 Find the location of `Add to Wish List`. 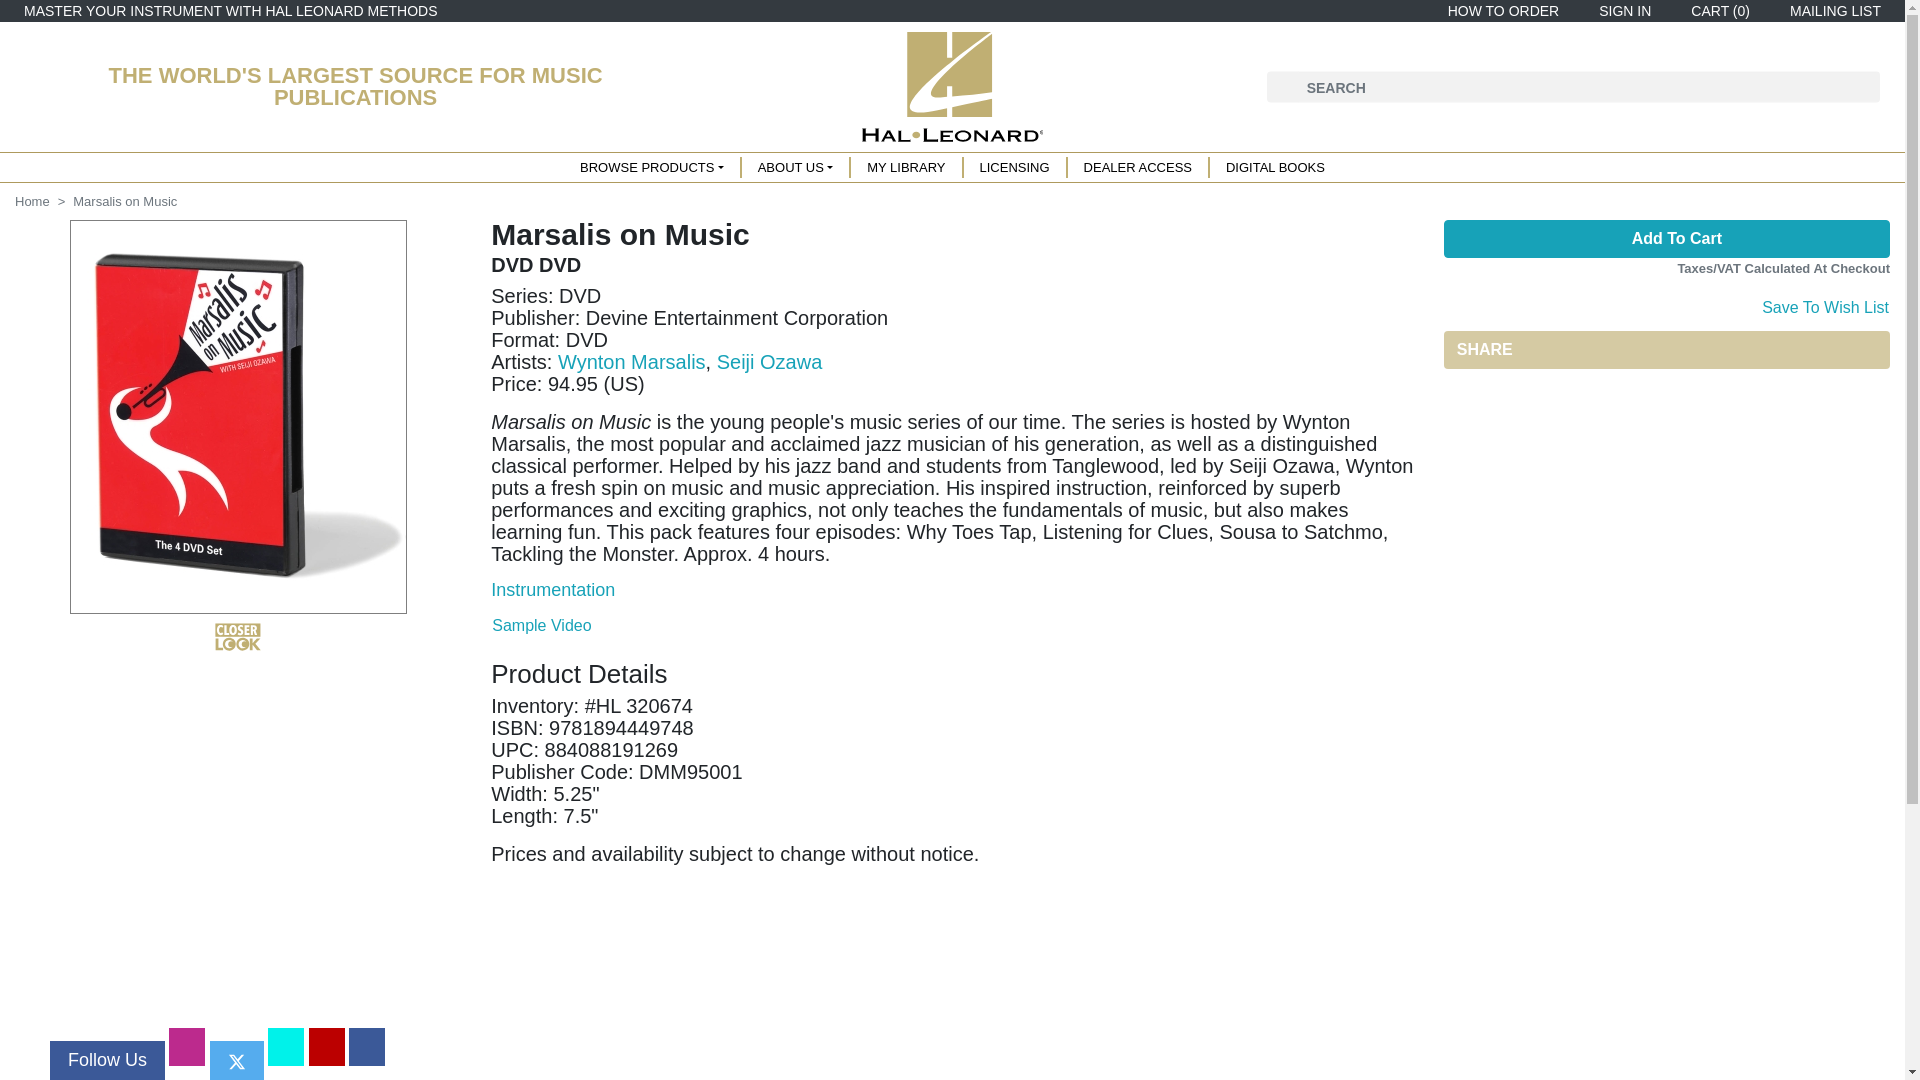

Add to Wish List is located at coordinates (1824, 305).